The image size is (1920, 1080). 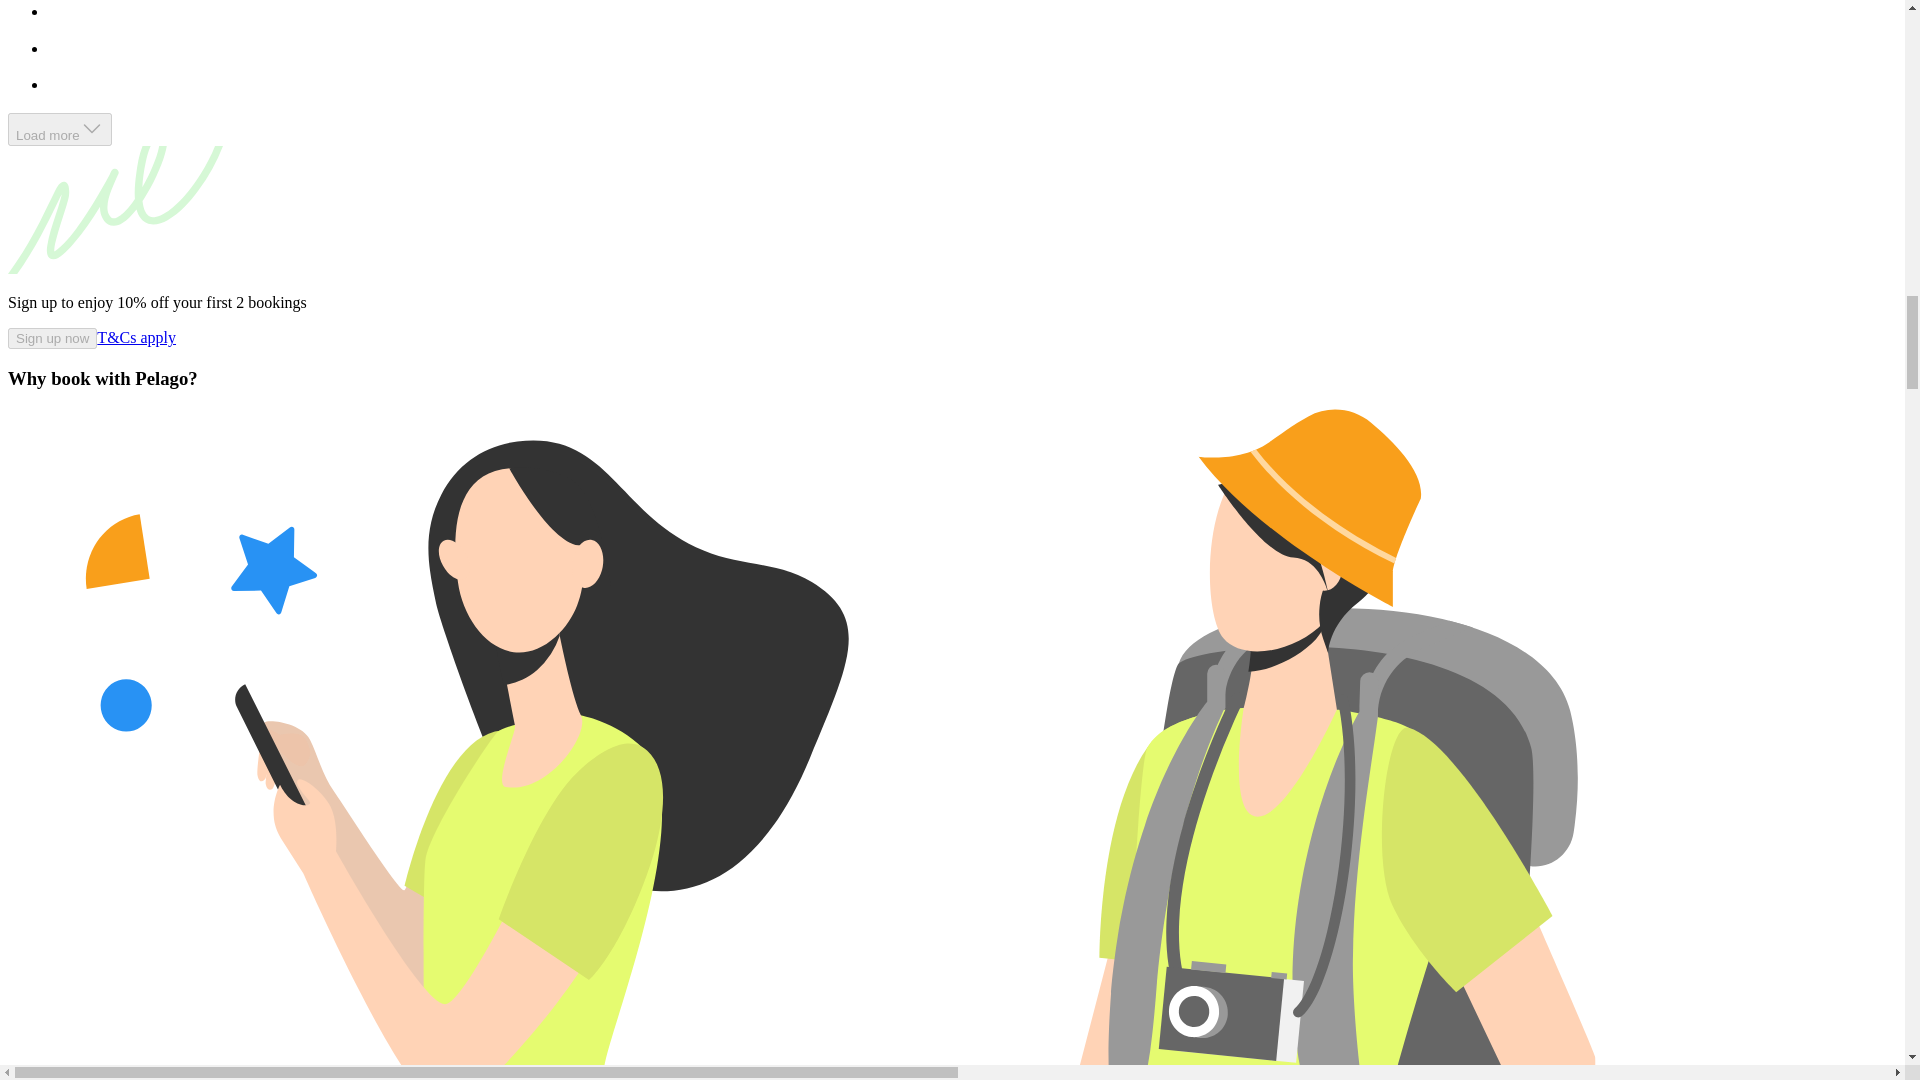 I want to click on Load more, so click(x=59, y=129).